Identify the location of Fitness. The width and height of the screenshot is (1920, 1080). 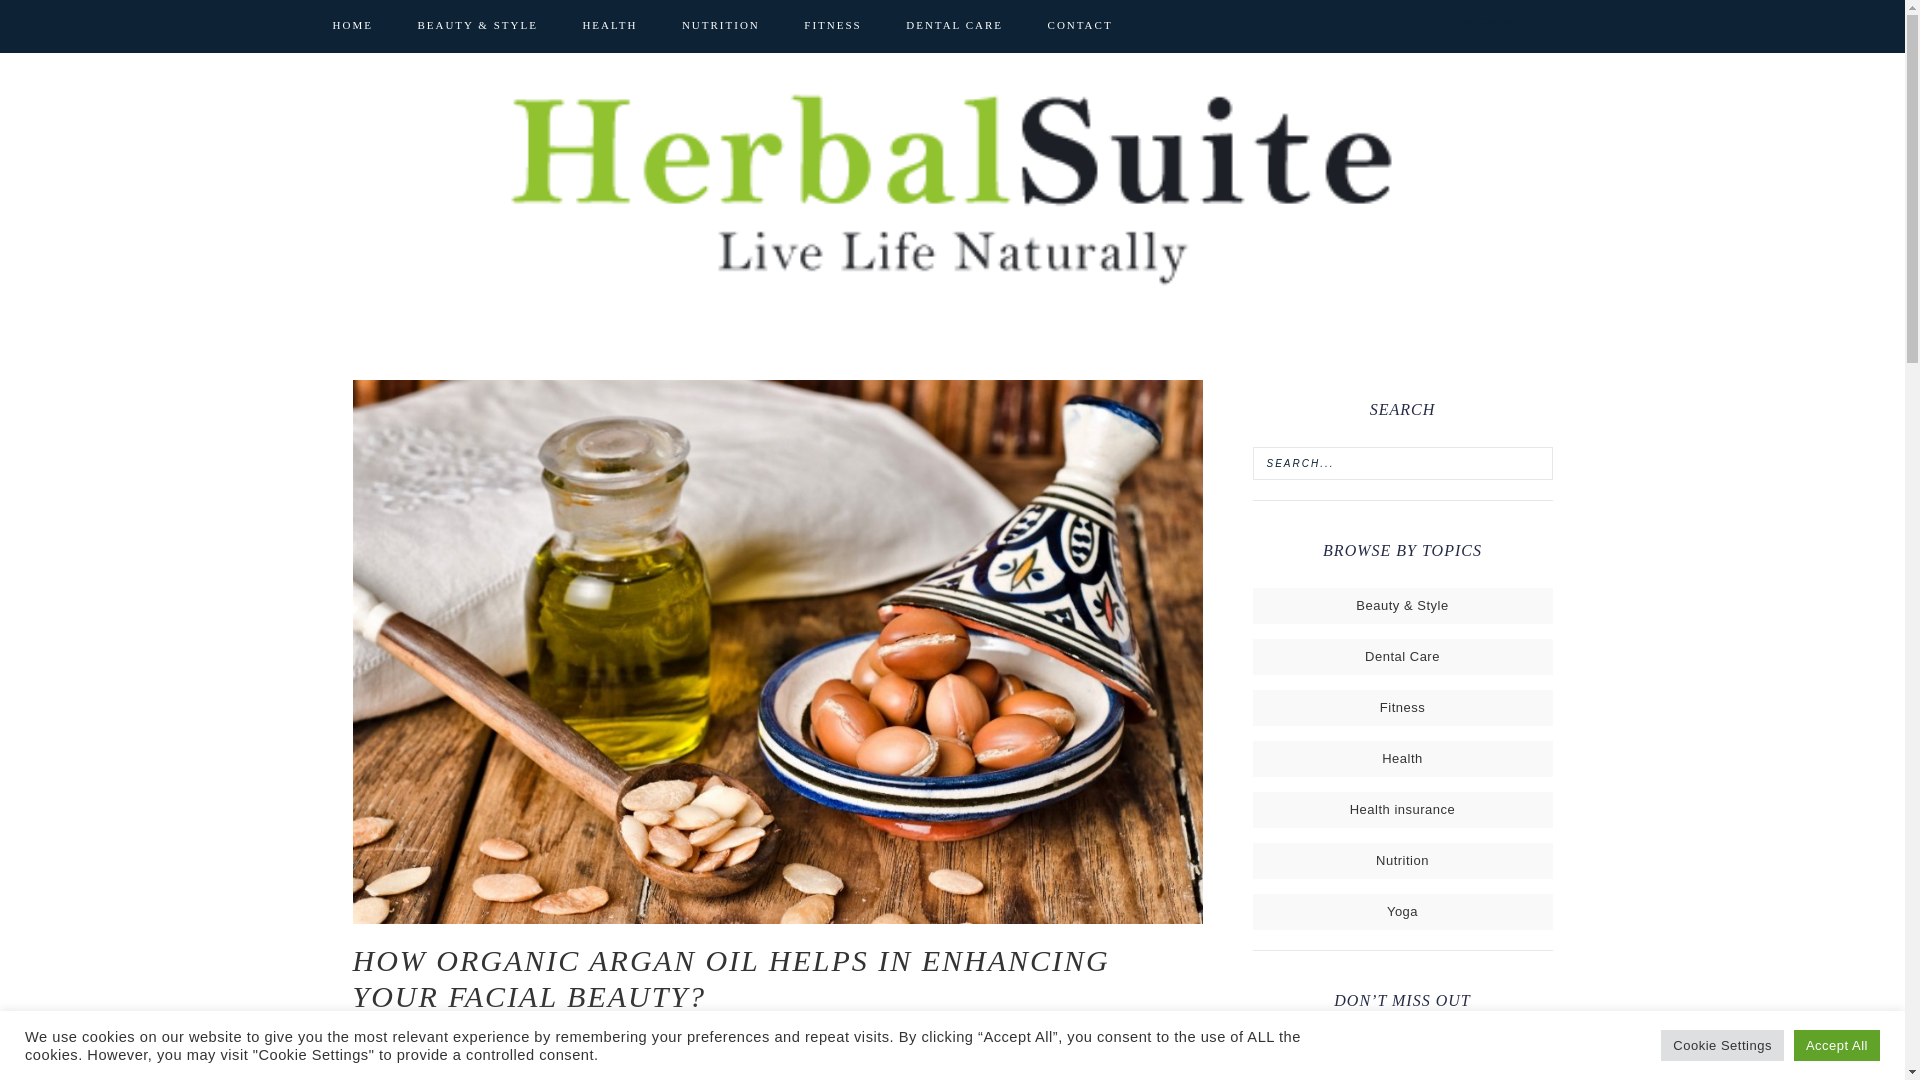
(1402, 706).